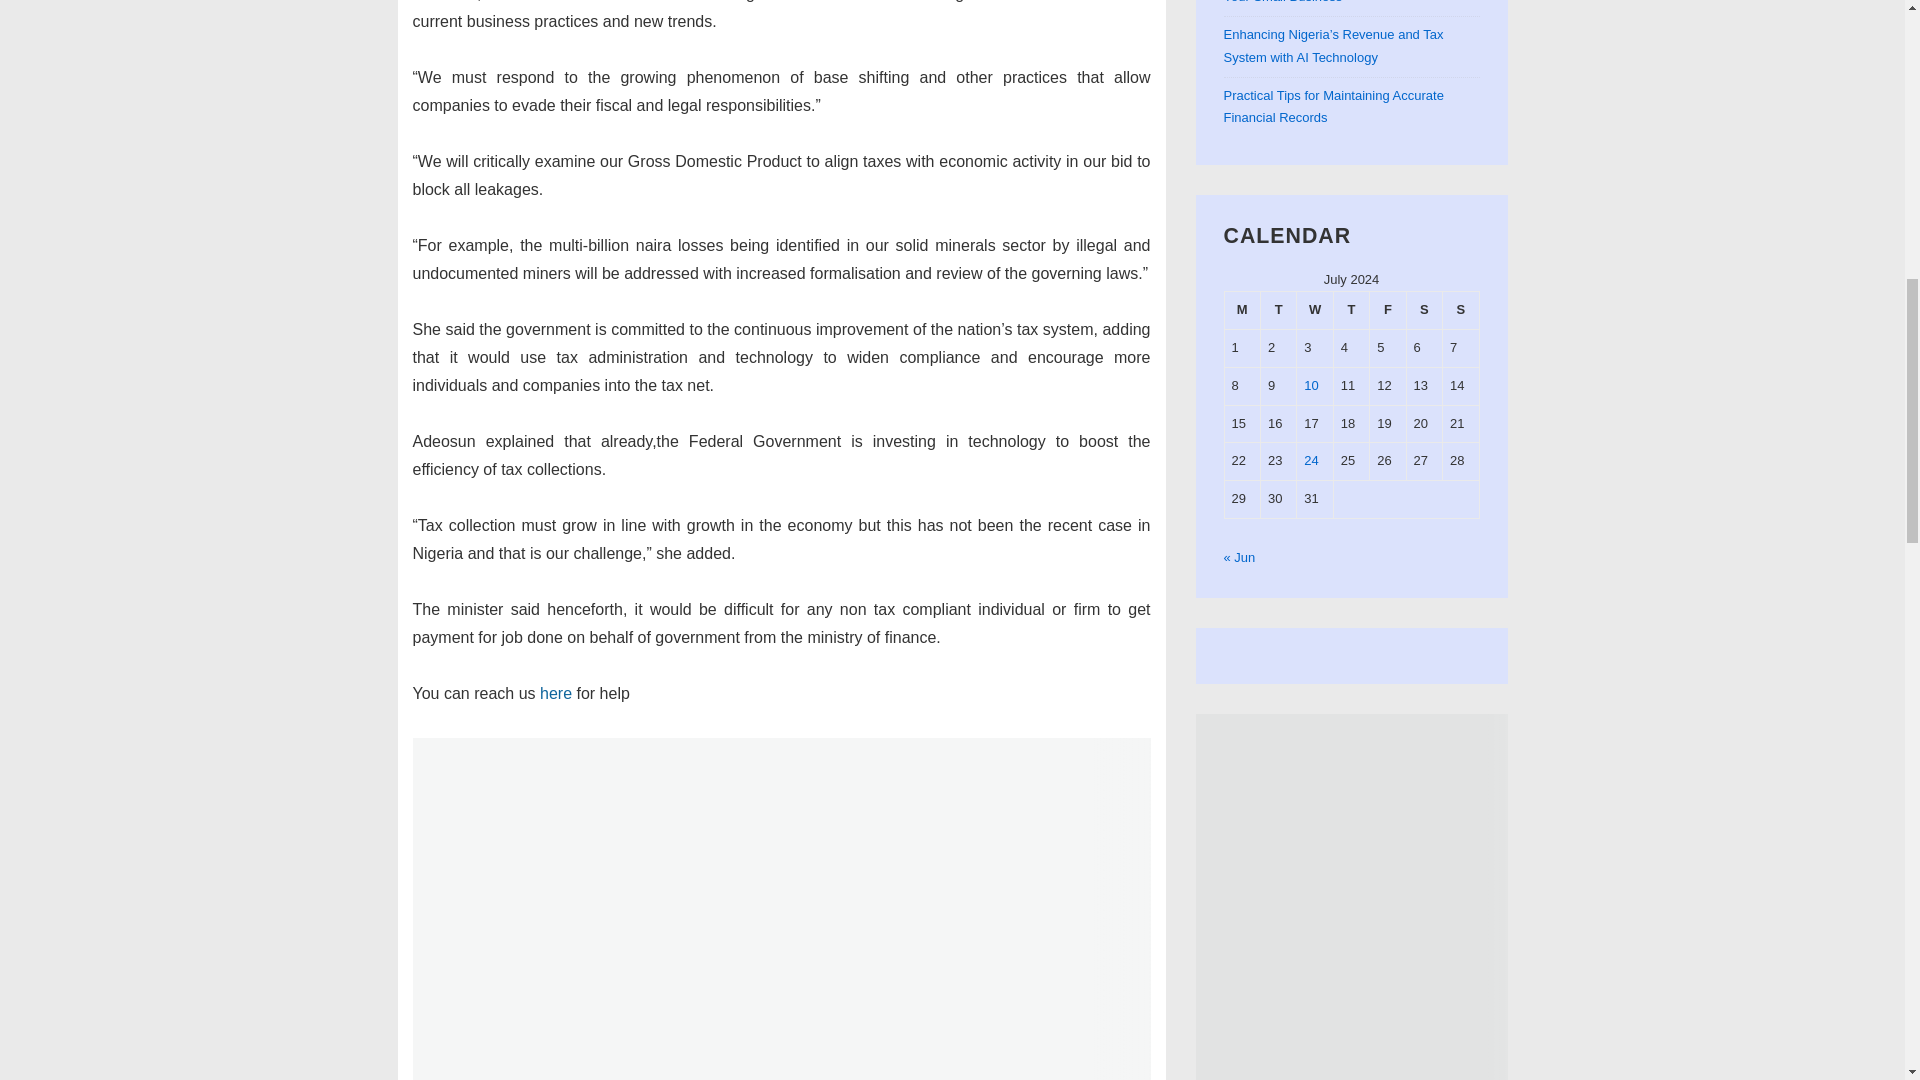  I want to click on Thursday, so click(1350, 310).